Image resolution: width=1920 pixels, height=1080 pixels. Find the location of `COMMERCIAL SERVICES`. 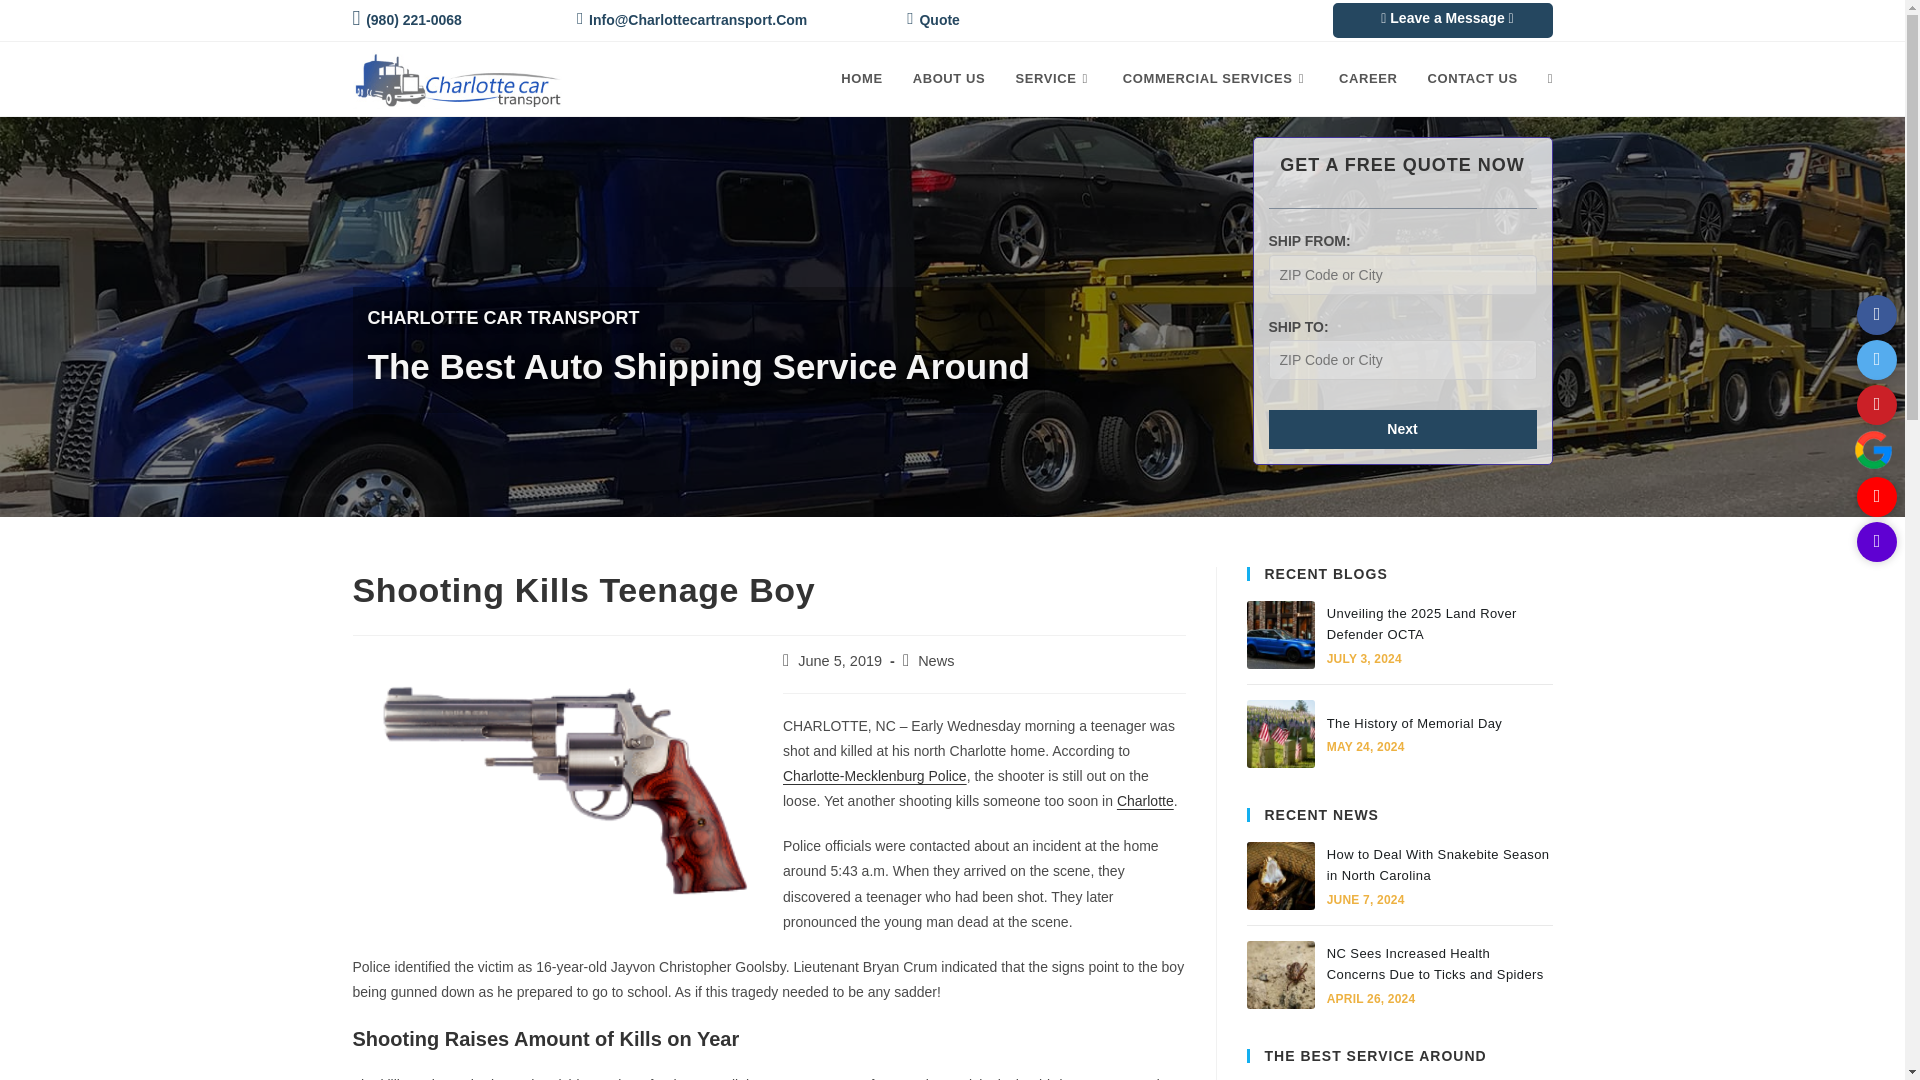

COMMERCIAL SERVICES is located at coordinates (1216, 78).